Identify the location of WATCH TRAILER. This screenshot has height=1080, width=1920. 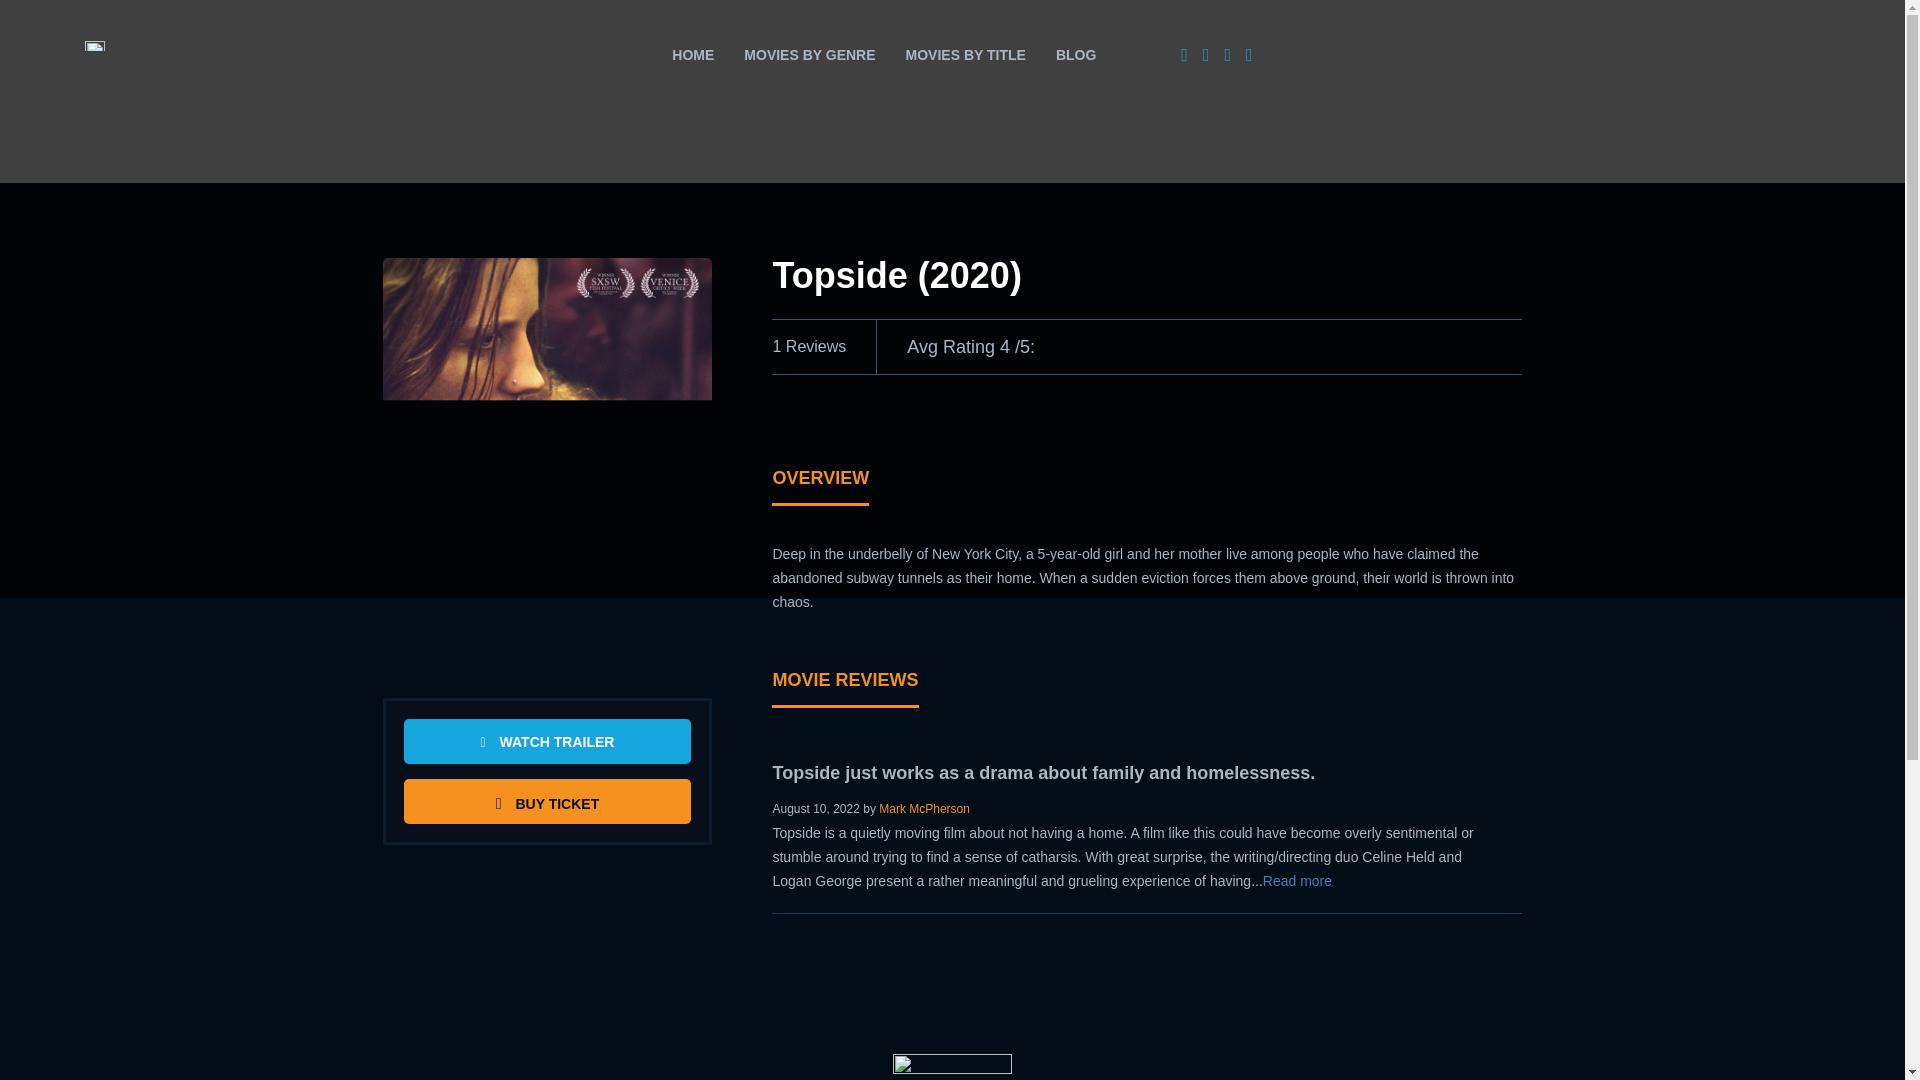
(547, 741).